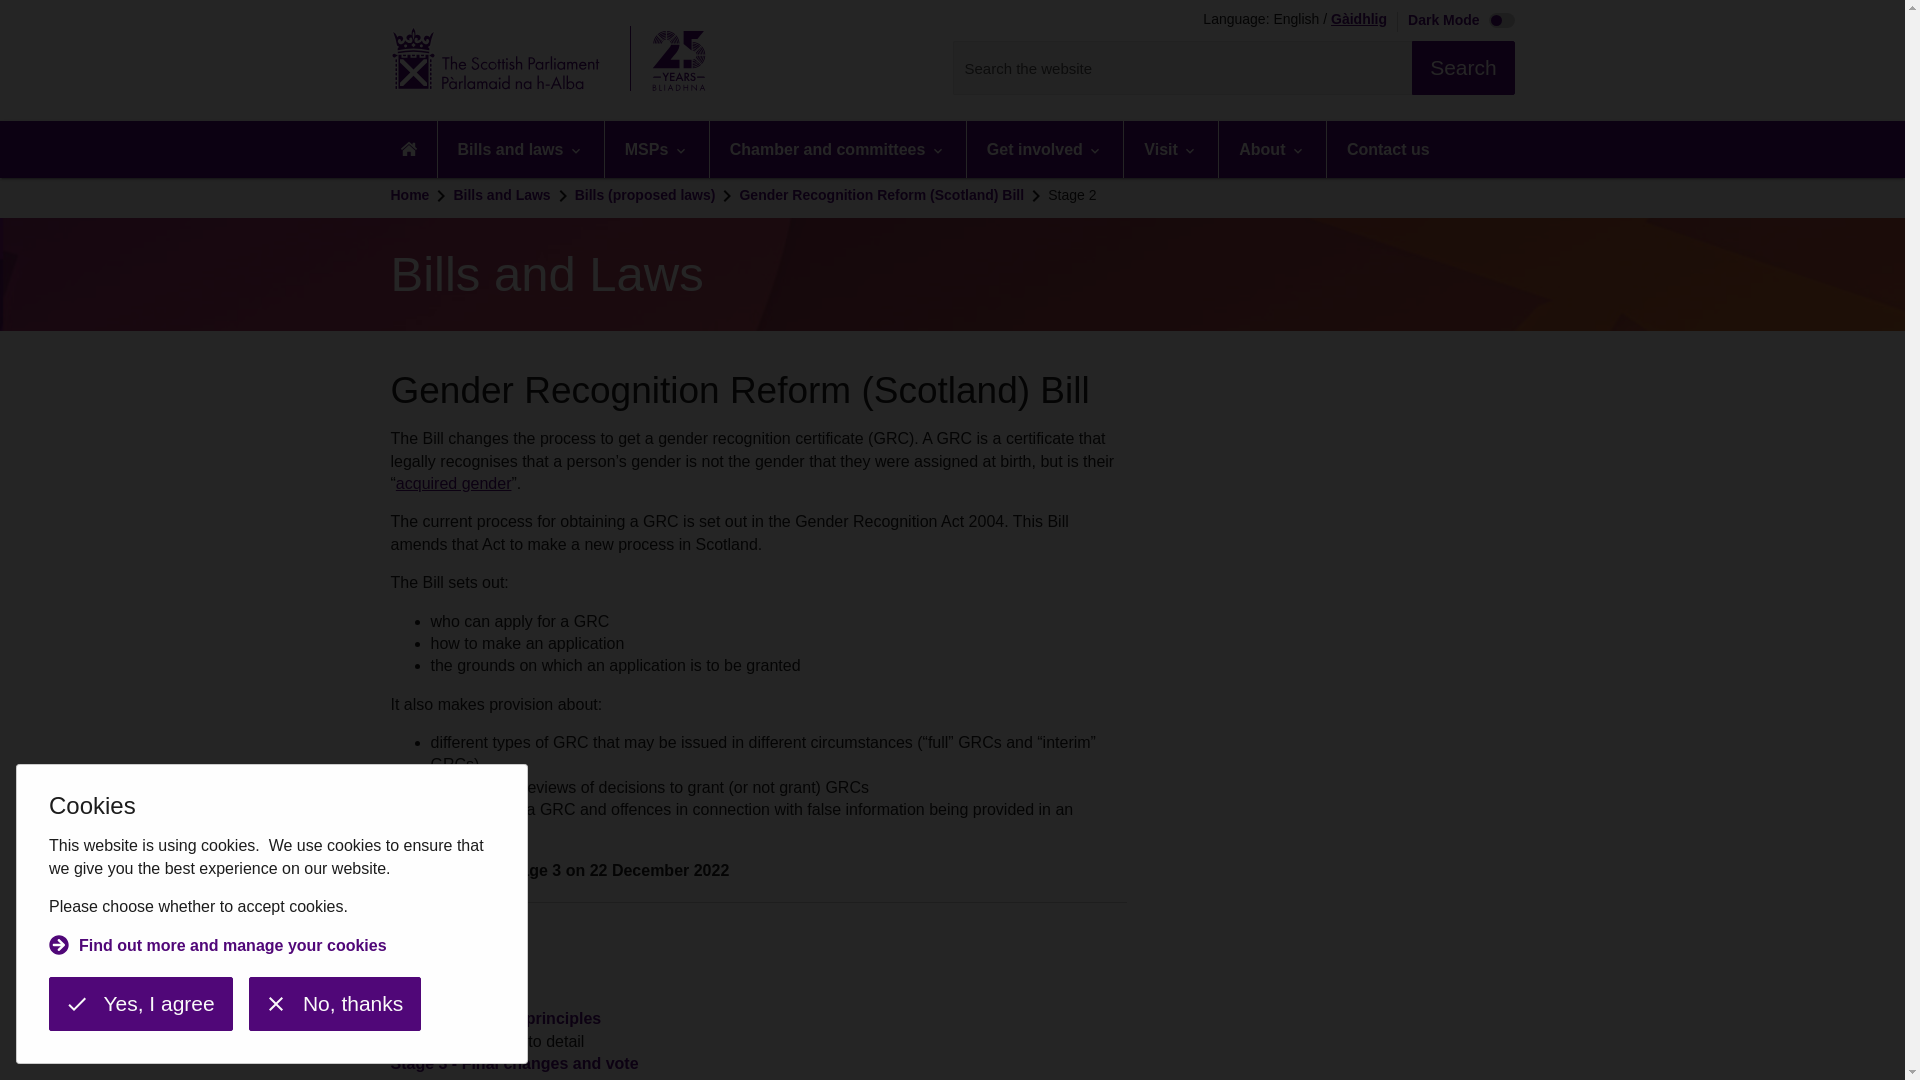 Image resolution: width=1920 pixels, height=1080 pixels. What do you see at coordinates (656, 149) in the screenshot?
I see `MSPs` at bounding box center [656, 149].